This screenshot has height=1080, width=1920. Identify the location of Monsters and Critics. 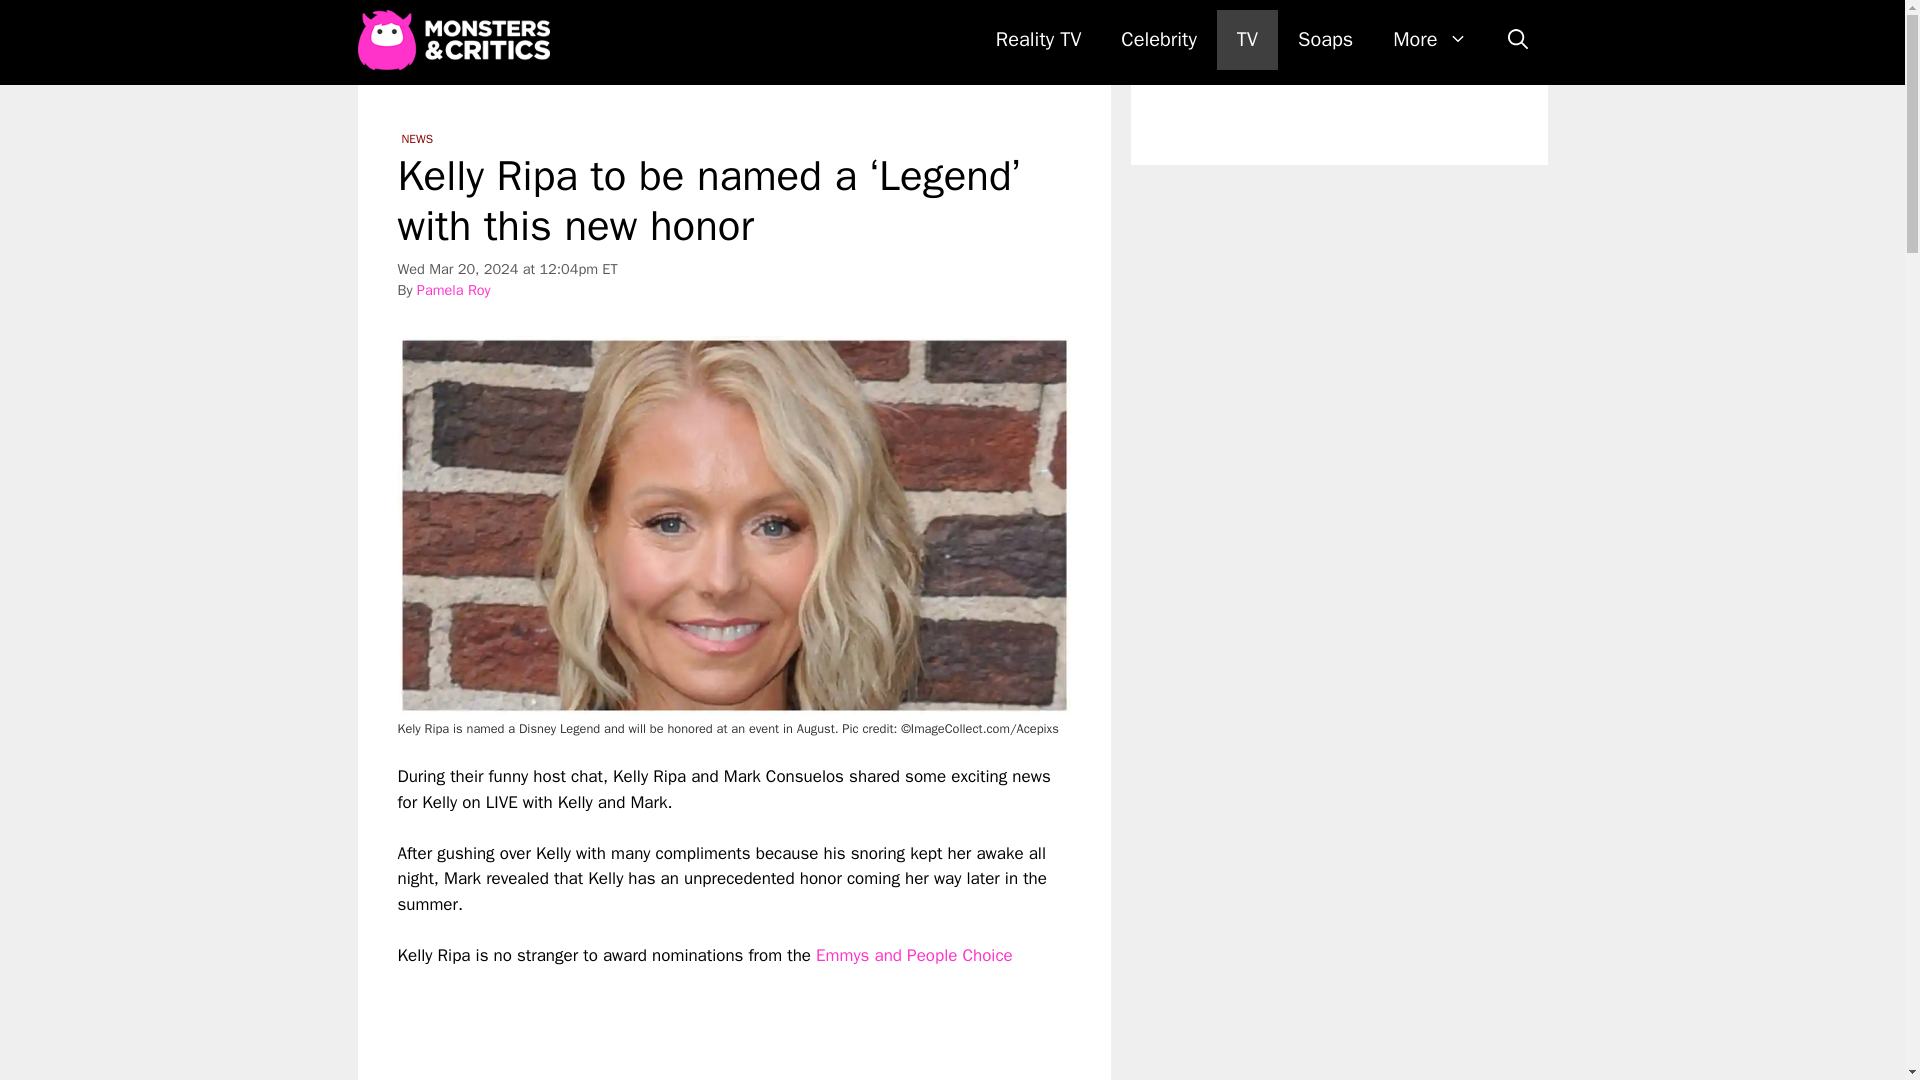
(458, 40).